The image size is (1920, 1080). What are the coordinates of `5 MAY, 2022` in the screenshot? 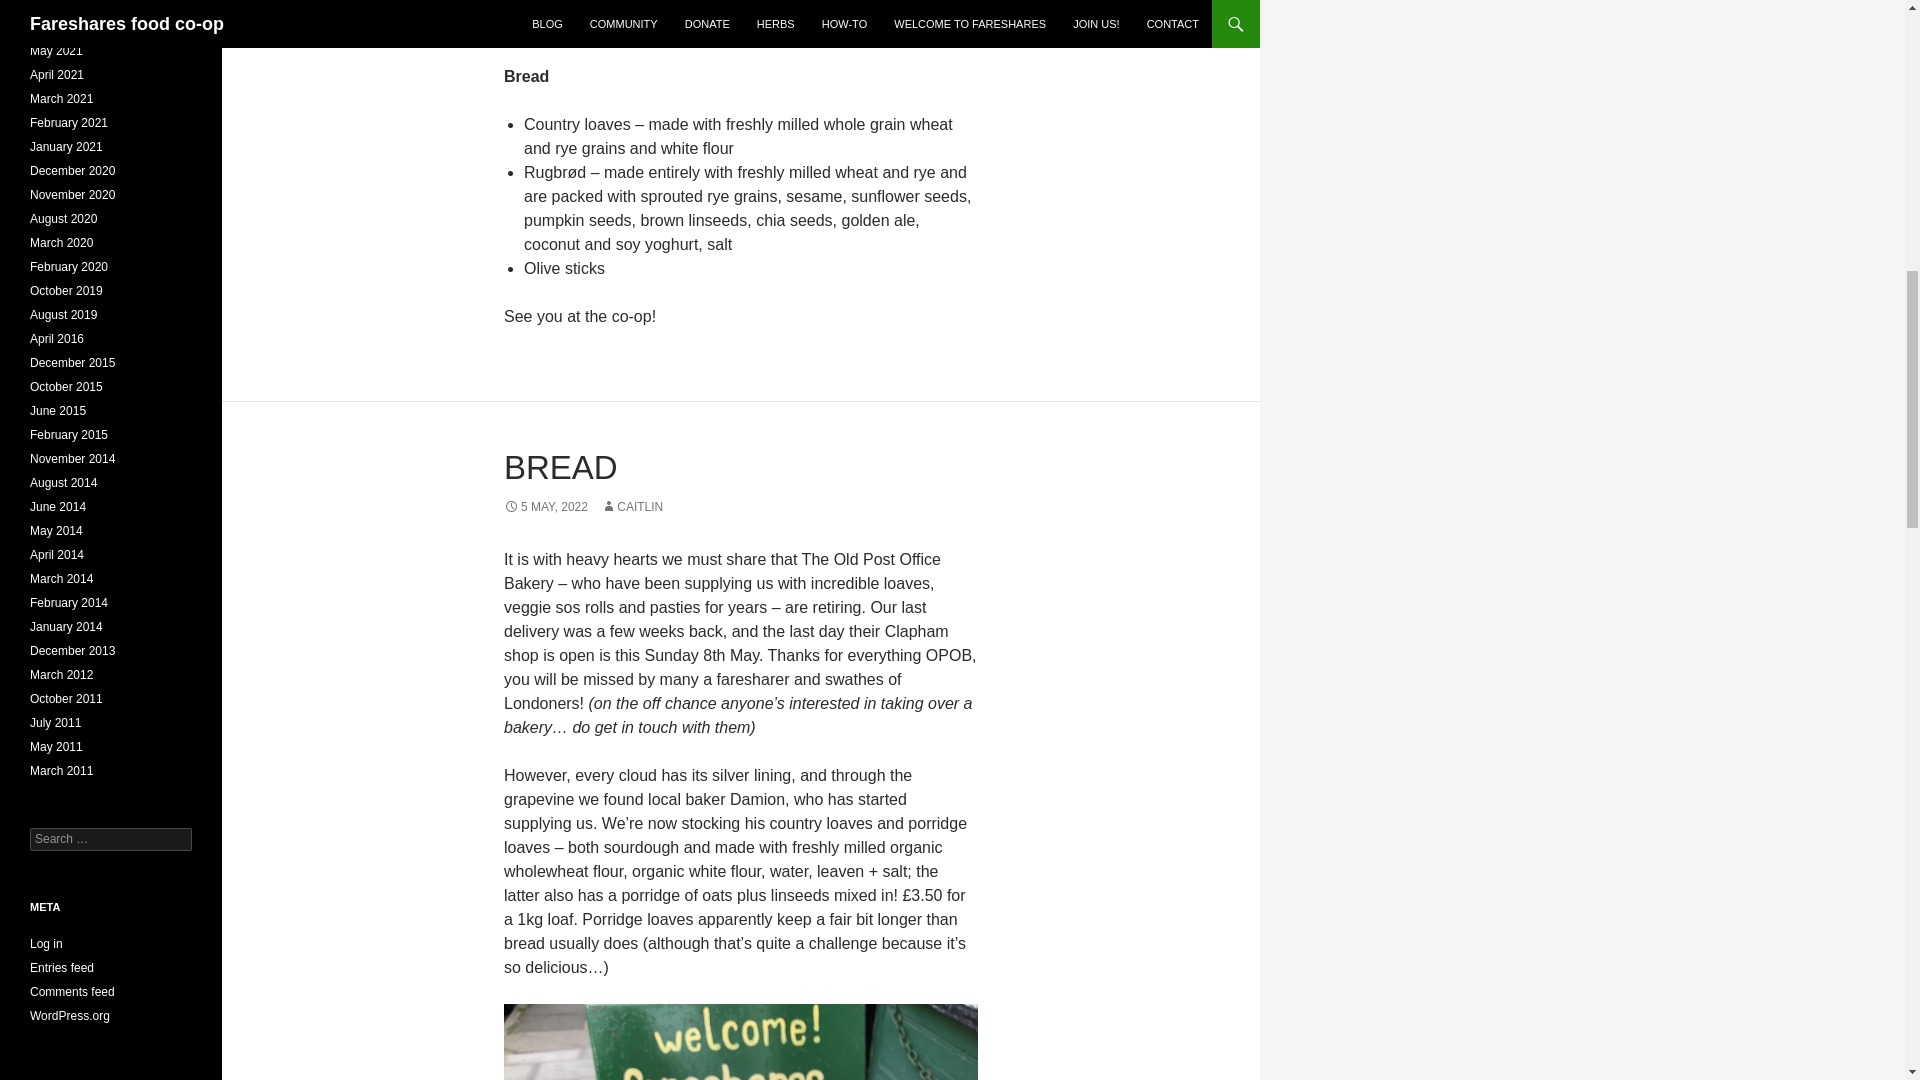 It's located at (545, 507).